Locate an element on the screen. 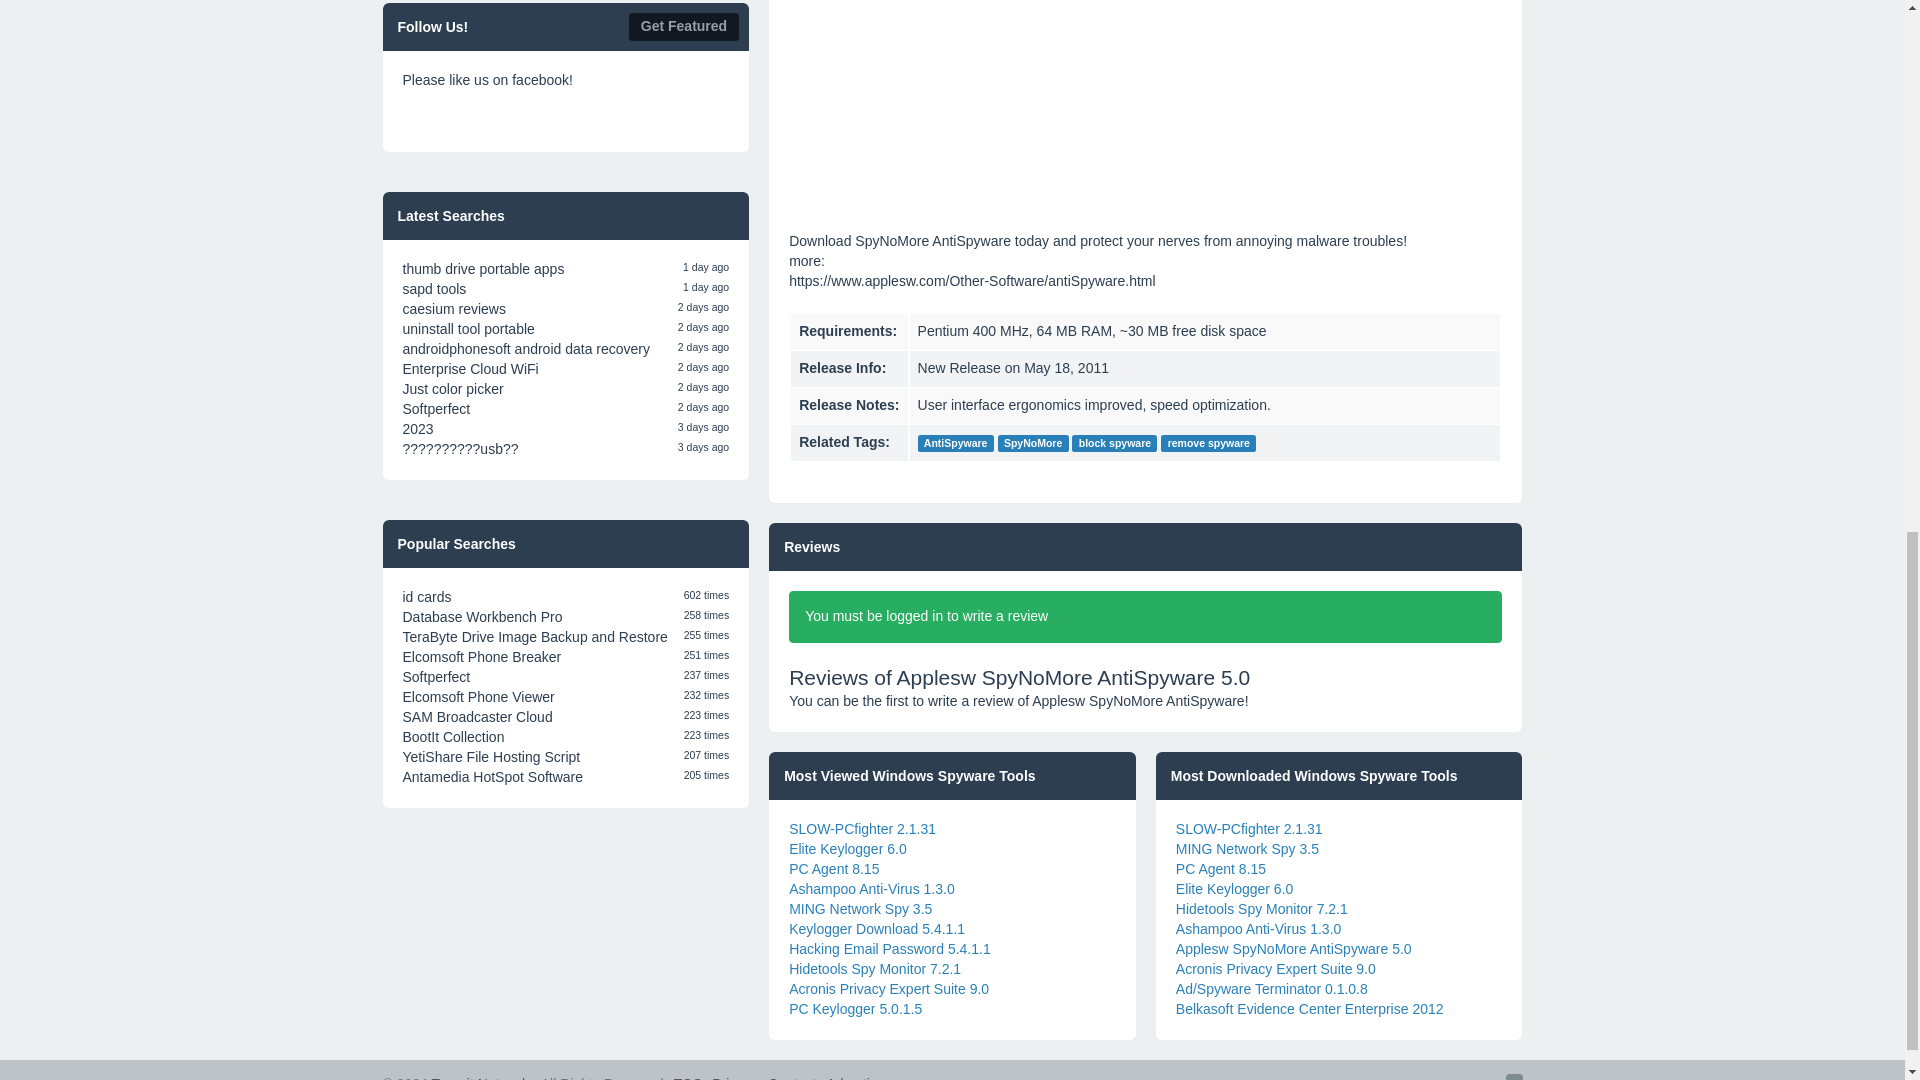 The image size is (1920, 1080). MING Network Spy 3.5 is located at coordinates (860, 908).